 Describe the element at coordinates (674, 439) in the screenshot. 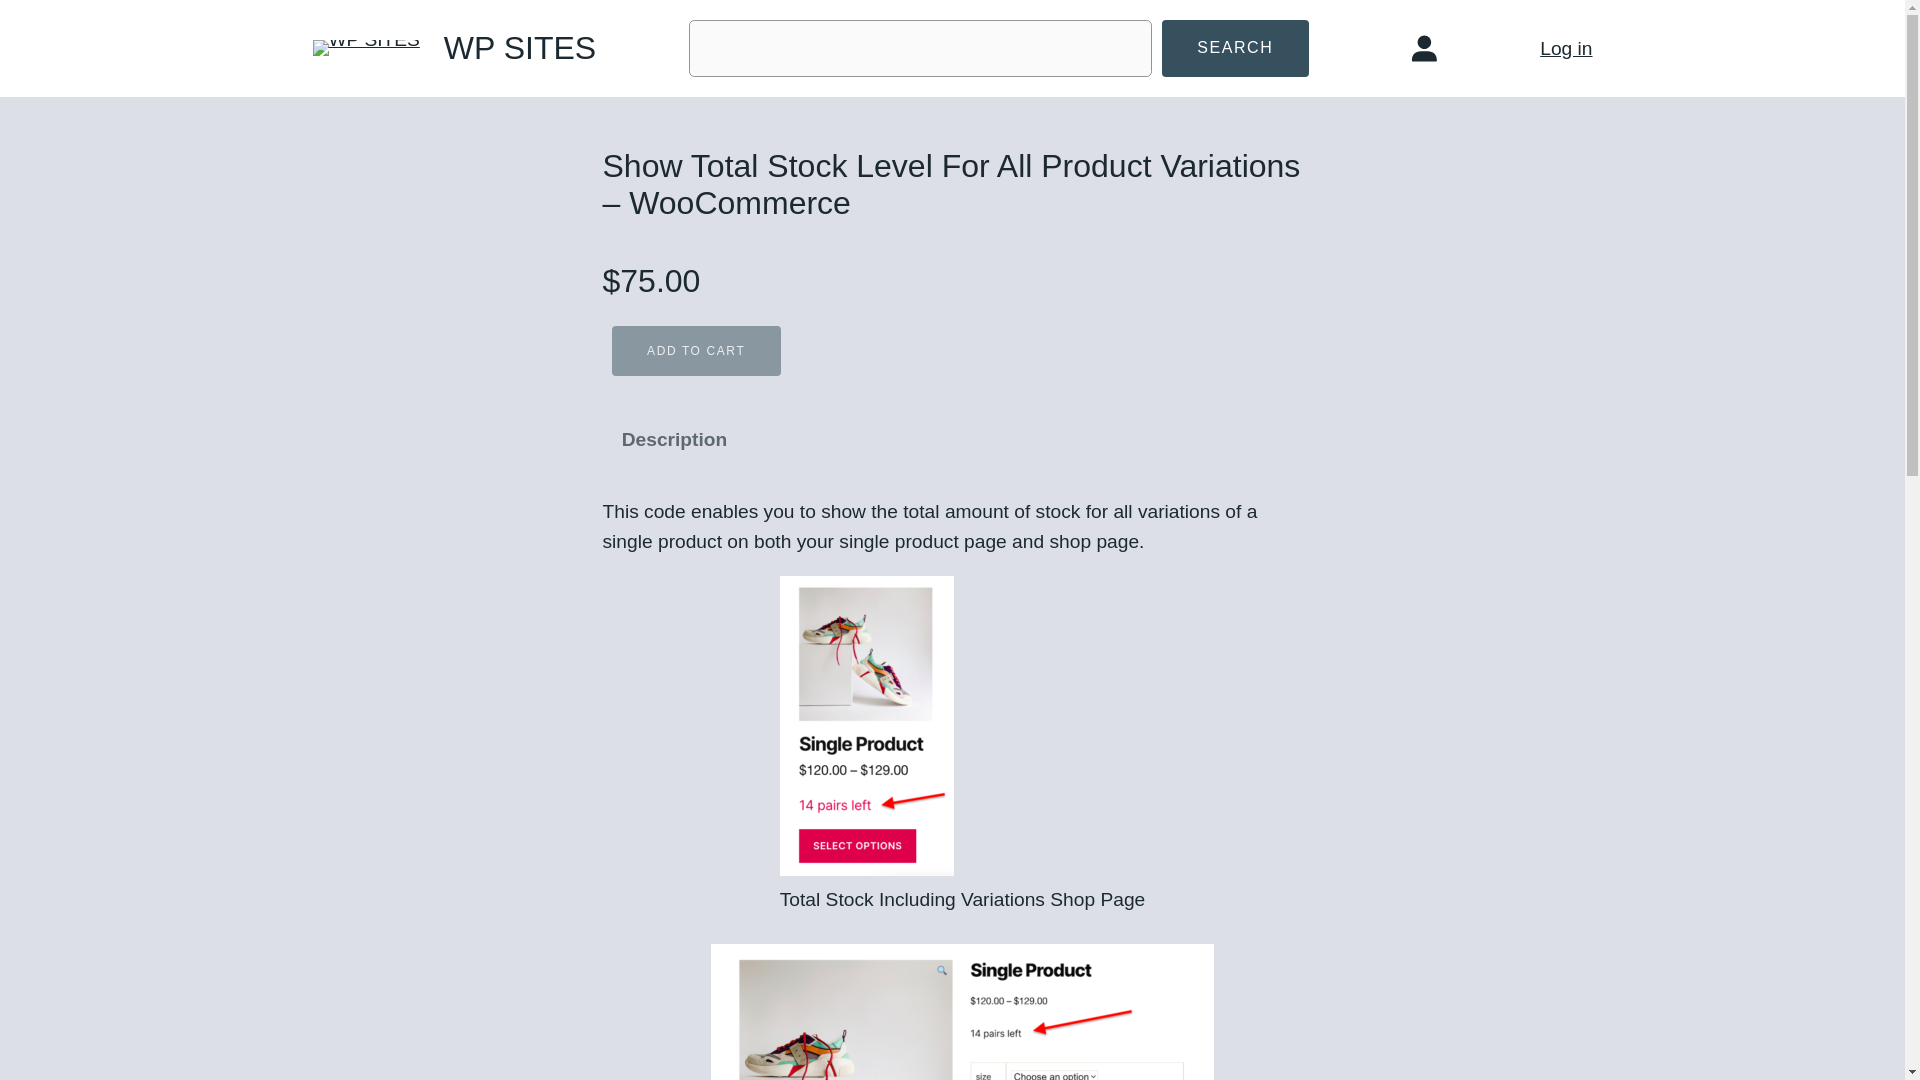

I see `Description` at that location.